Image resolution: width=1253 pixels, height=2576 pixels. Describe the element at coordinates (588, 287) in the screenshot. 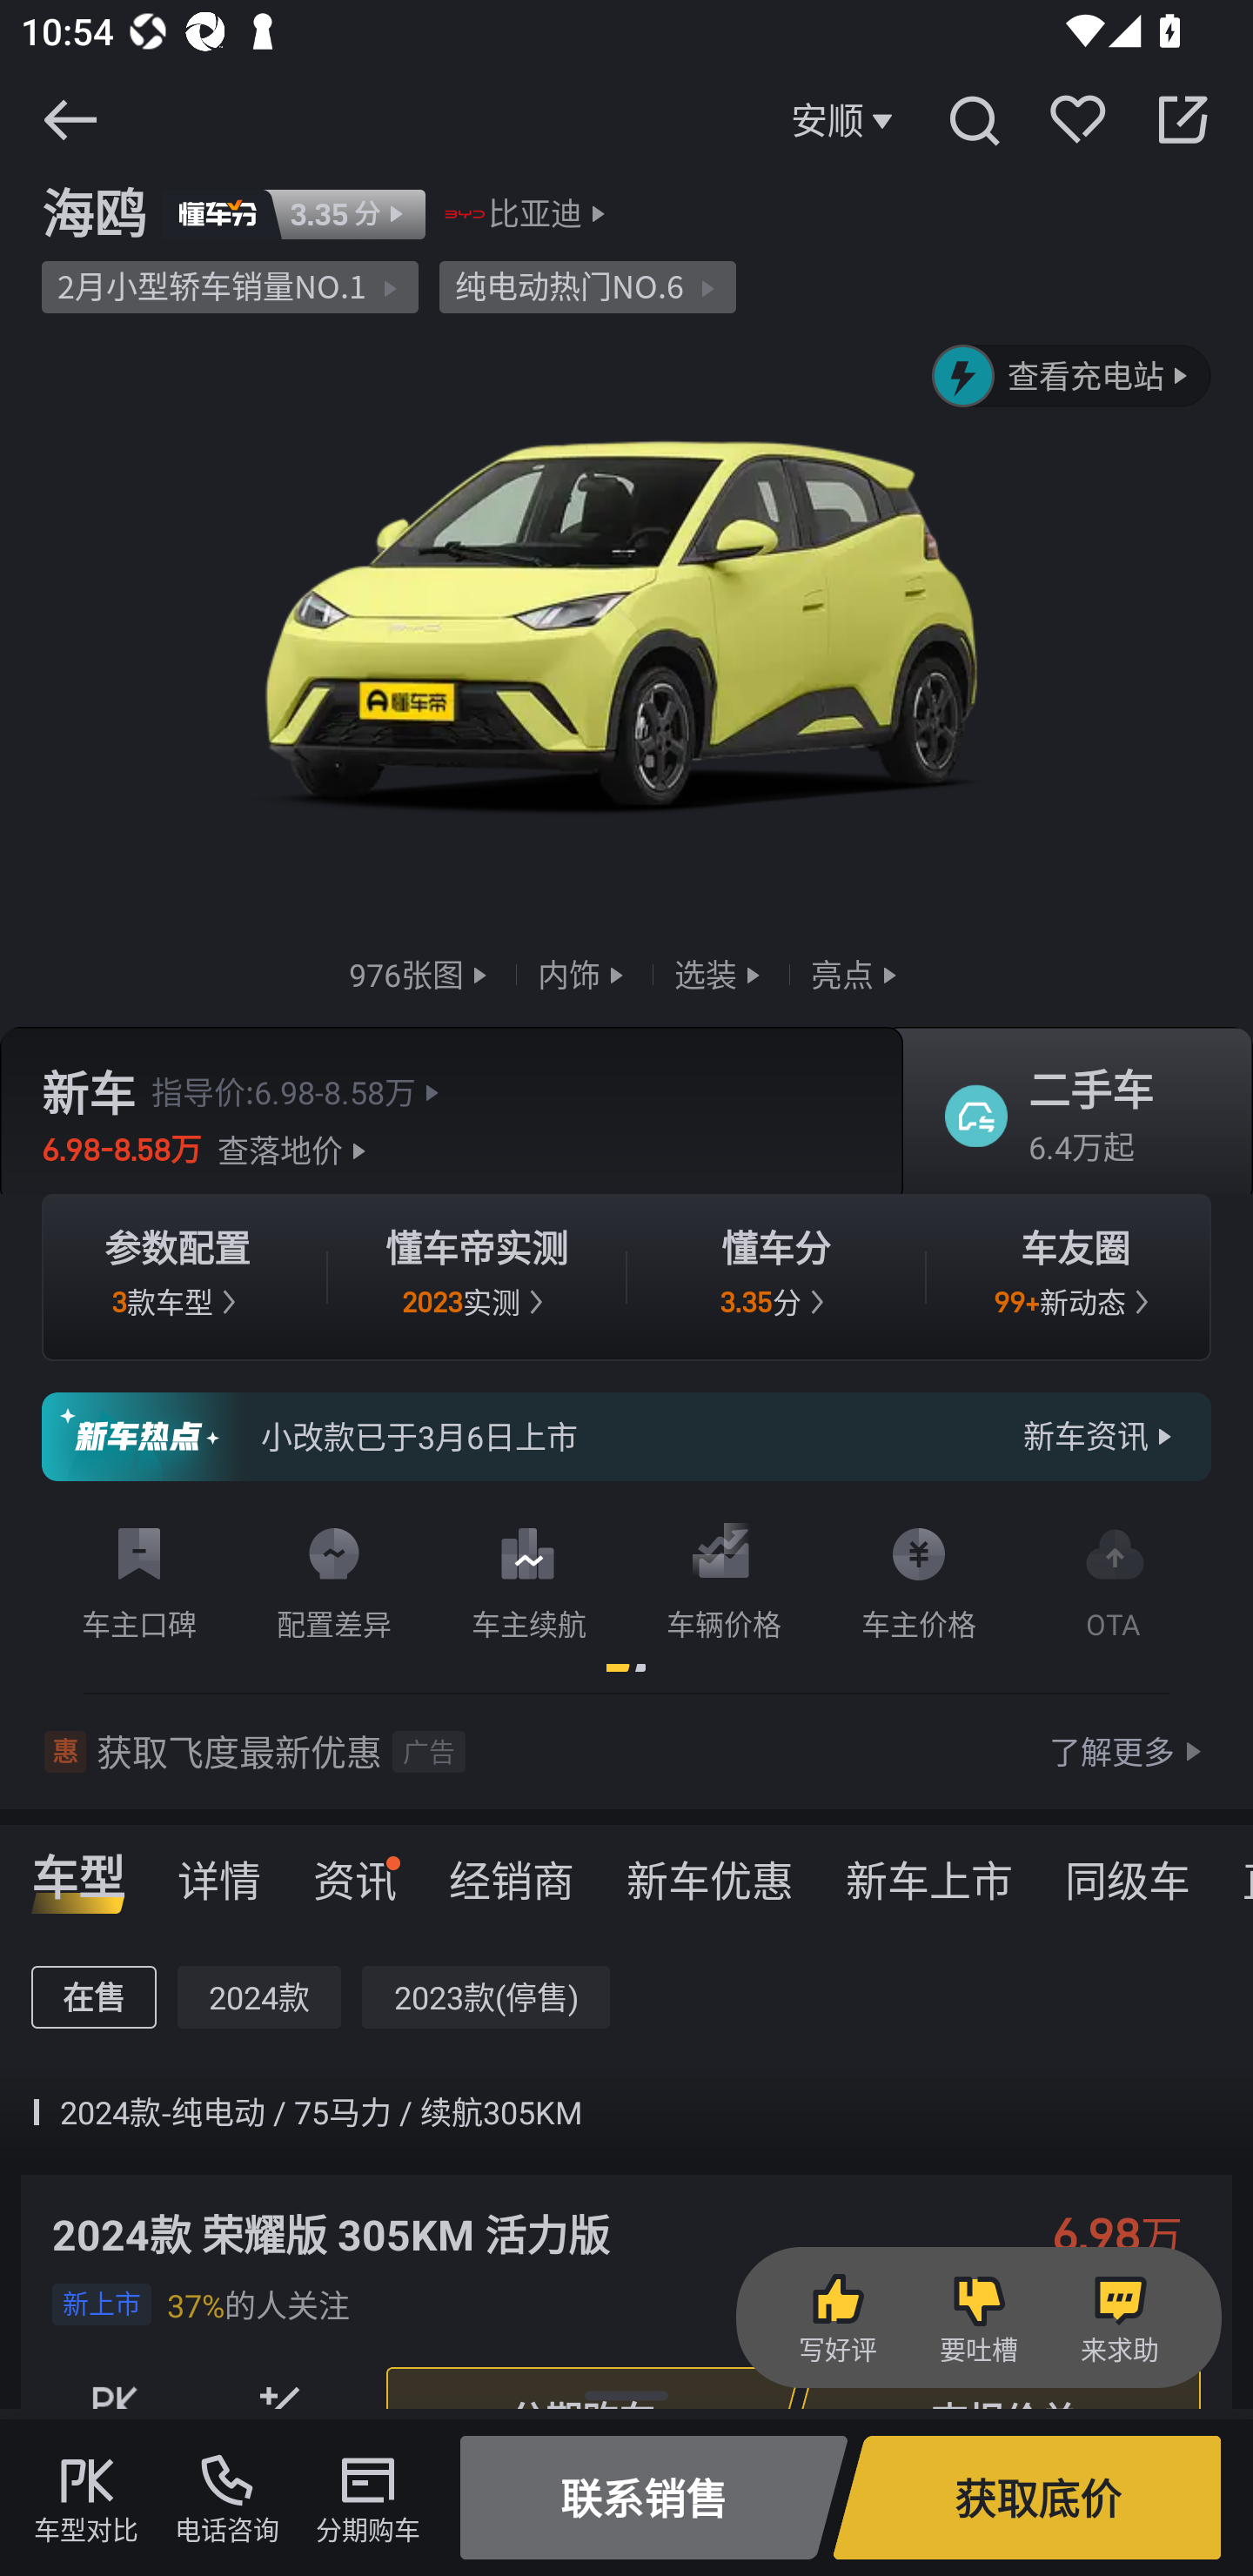

I see `纯电动热门NO.6 ` at that location.